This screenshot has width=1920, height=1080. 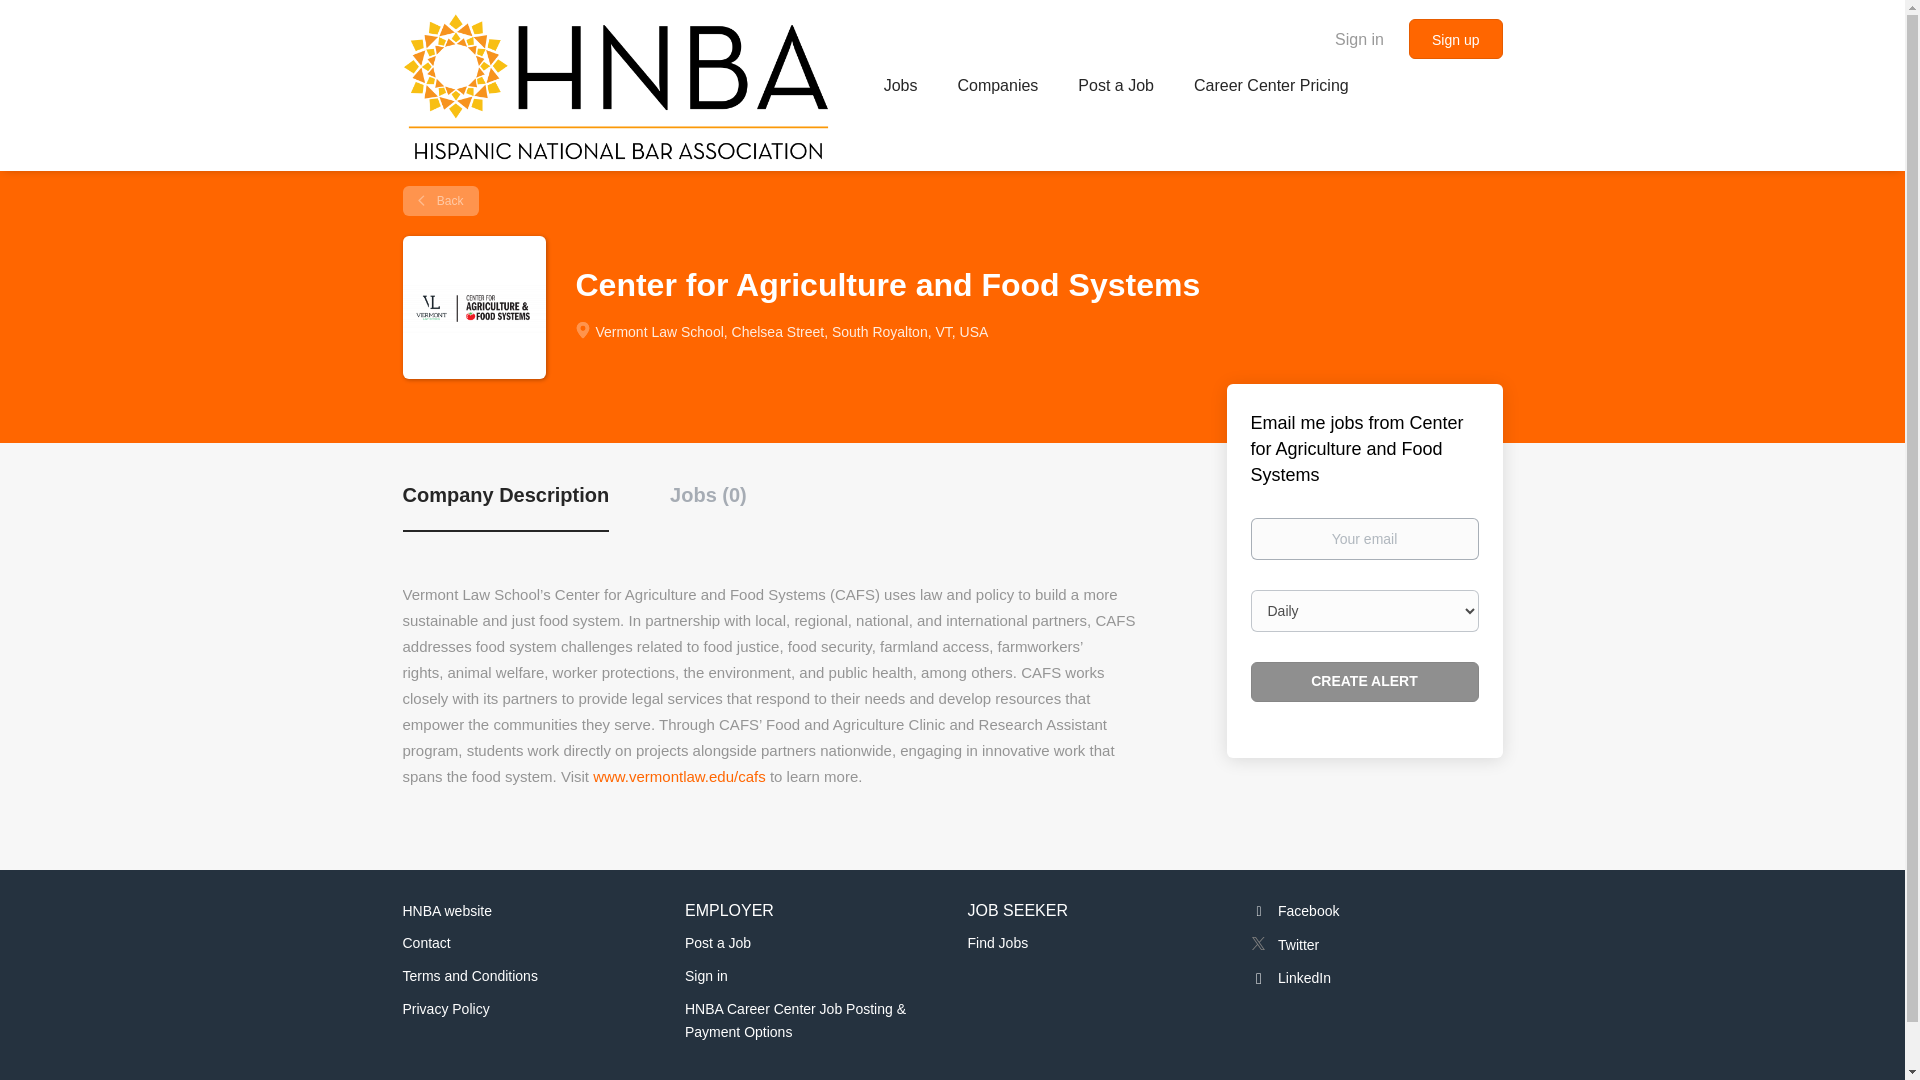 What do you see at coordinates (1294, 910) in the screenshot?
I see `Facebook` at bounding box center [1294, 910].